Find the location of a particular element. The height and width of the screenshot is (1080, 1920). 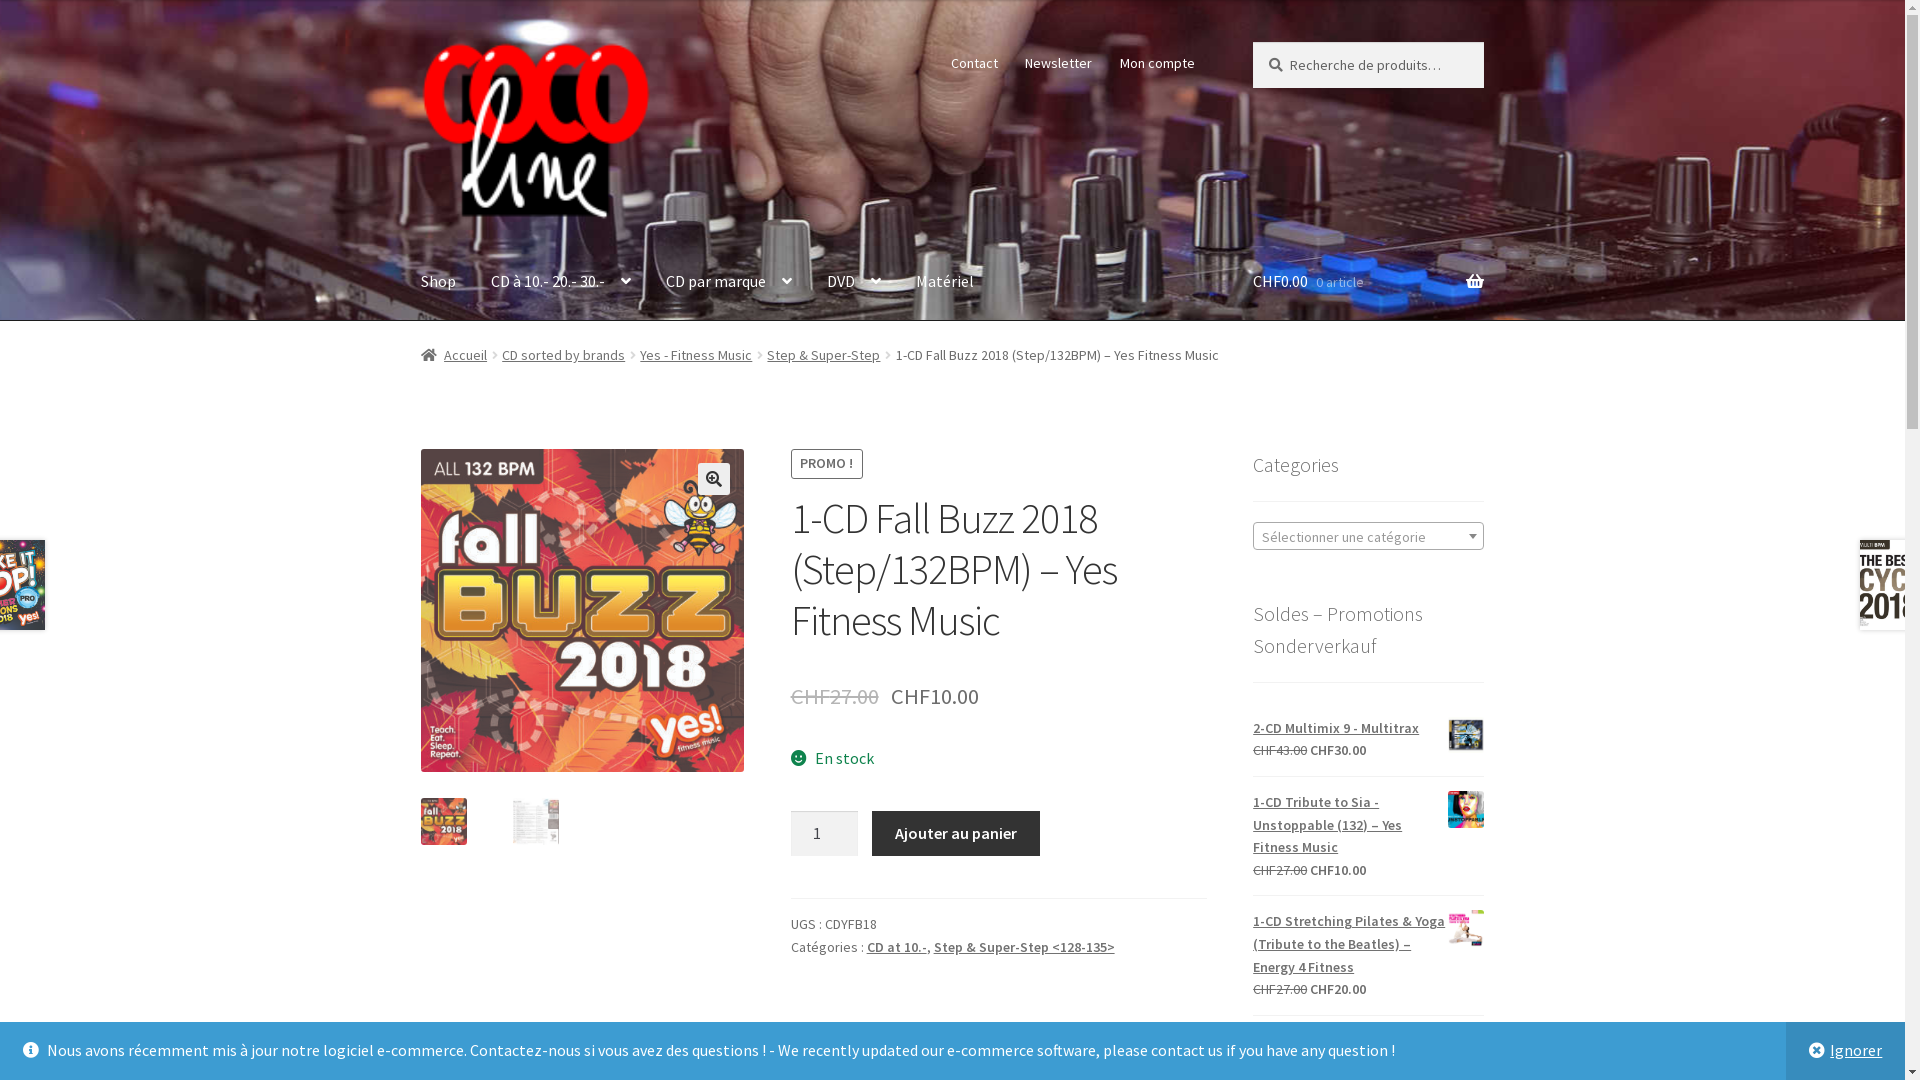

CD sorted by brands is located at coordinates (564, 355).